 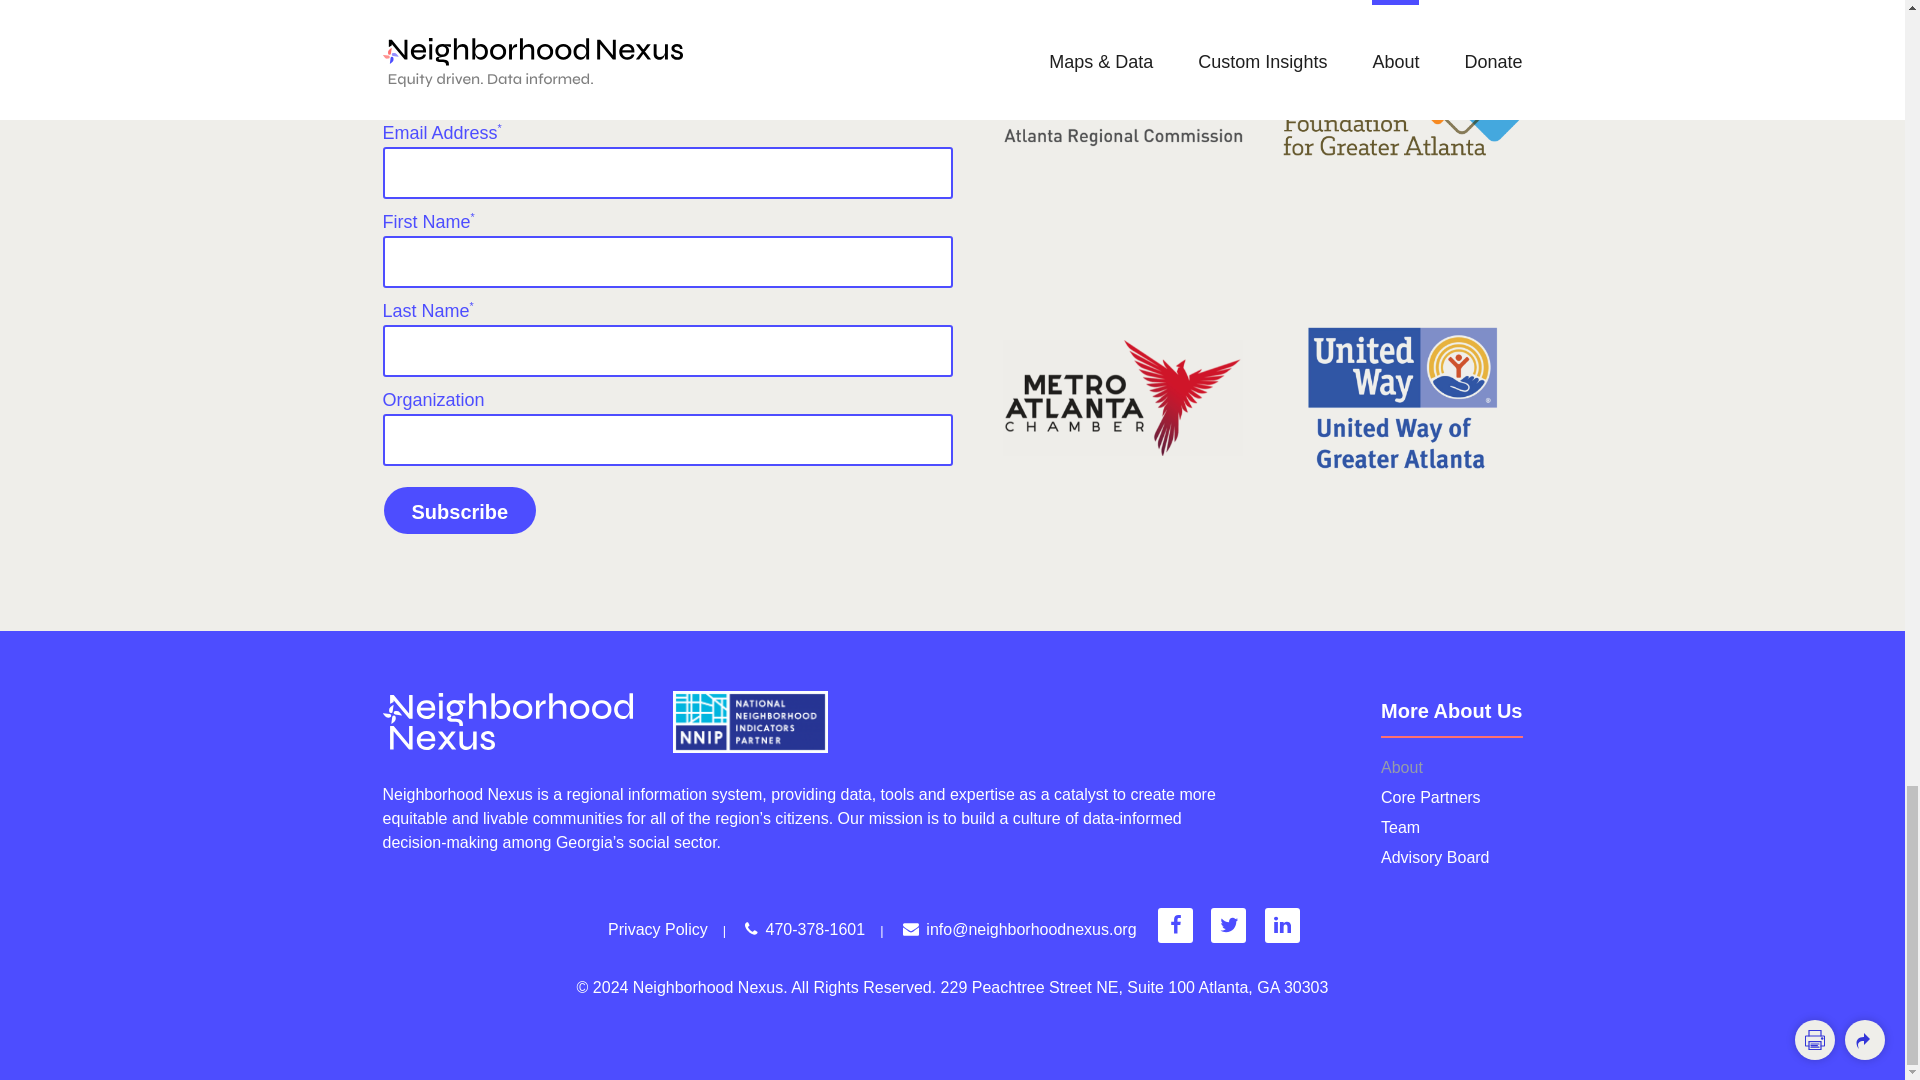 What do you see at coordinates (460, 510) in the screenshot?
I see `Subscribe` at bounding box center [460, 510].